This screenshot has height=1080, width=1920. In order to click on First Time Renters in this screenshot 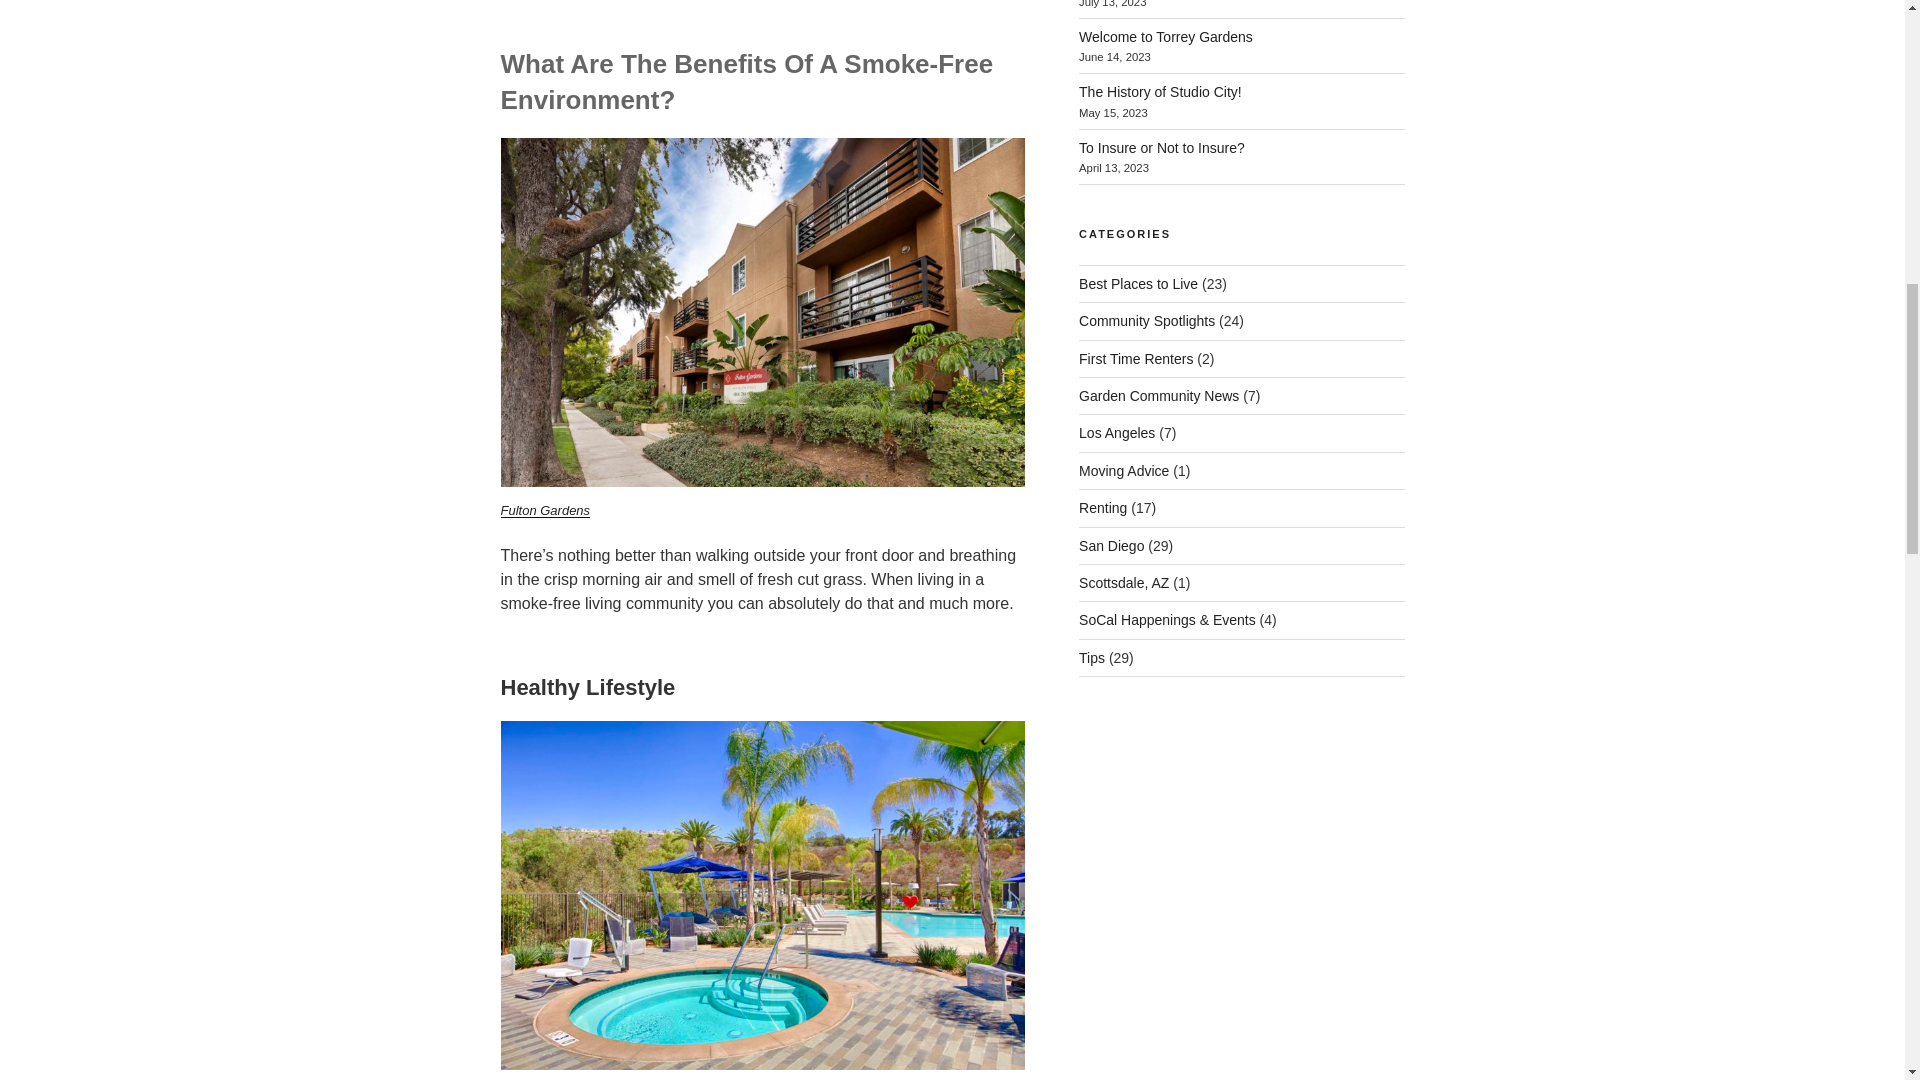, I will do `click(1136, 359)`.